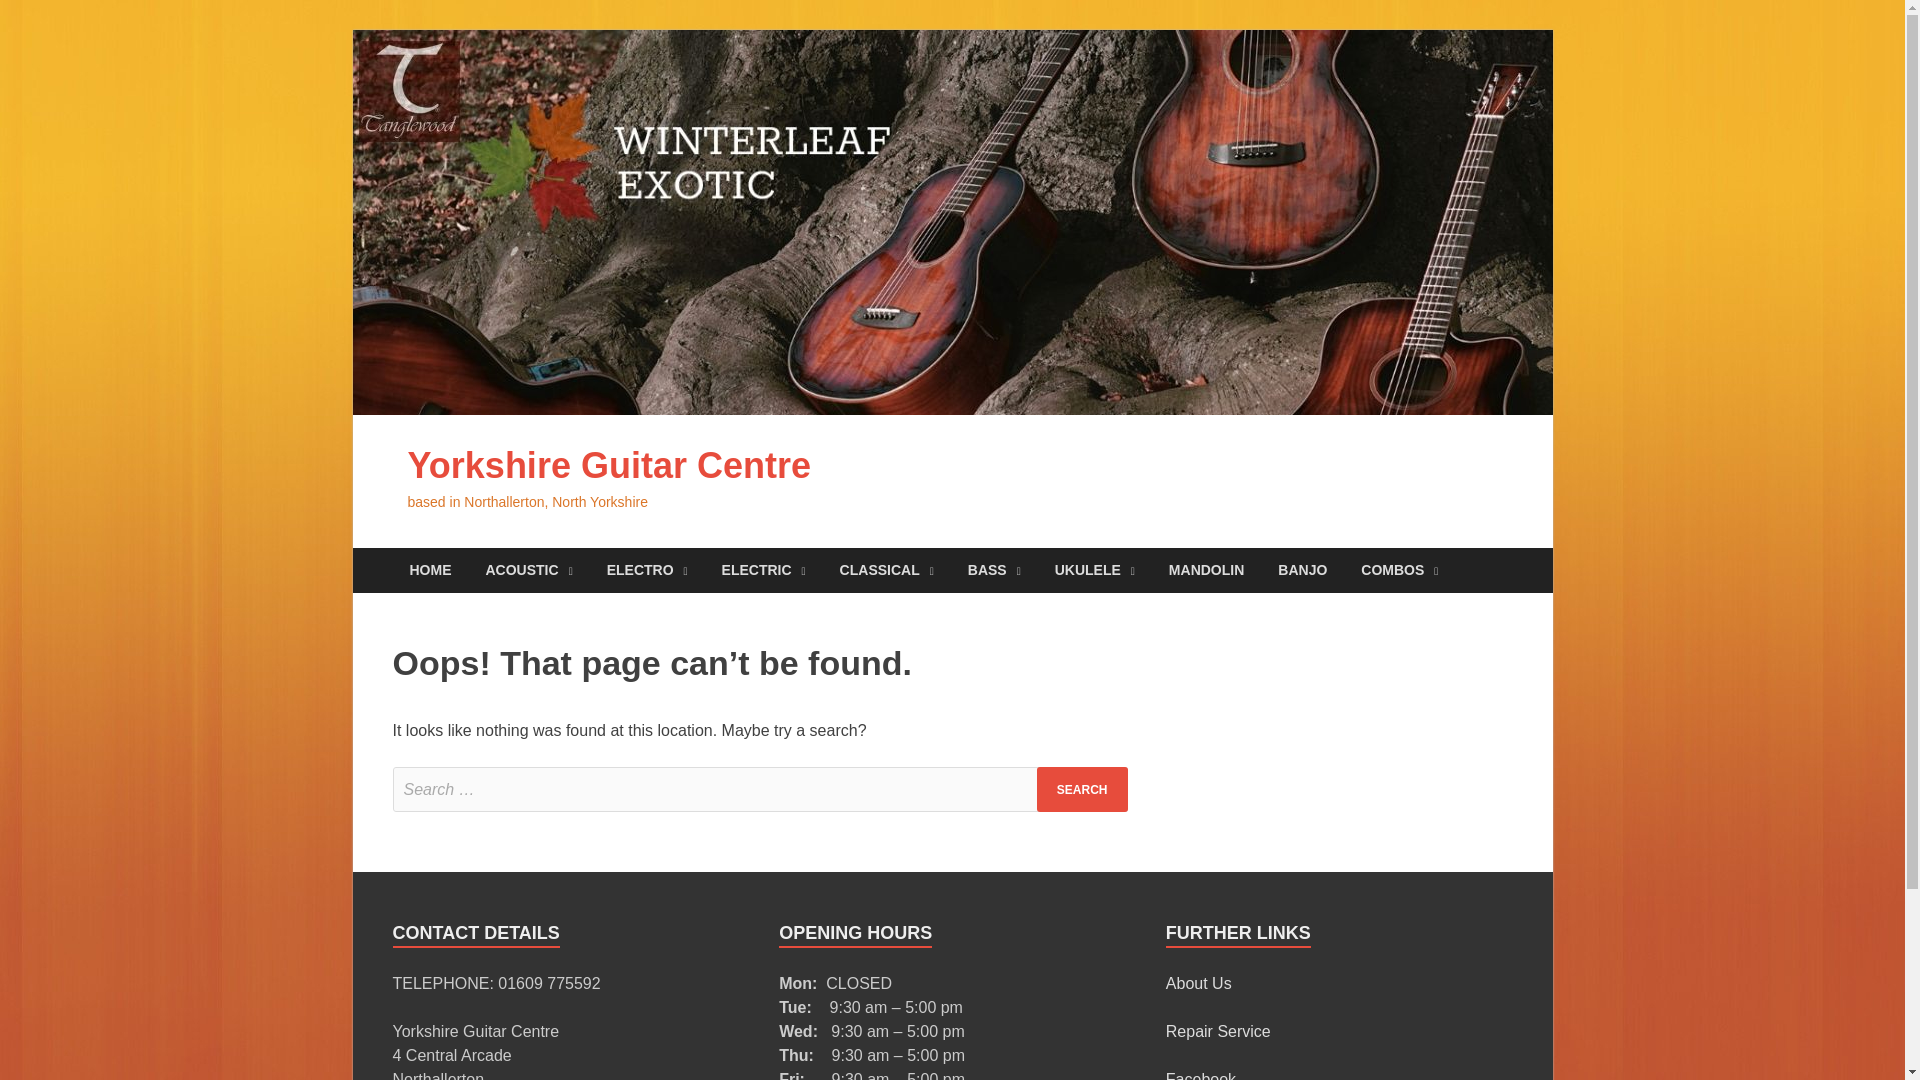  What do you see at coordinates (528, 570) in the screenshot?
I see `ACOUSTIC` at bounding box center [528, 570].